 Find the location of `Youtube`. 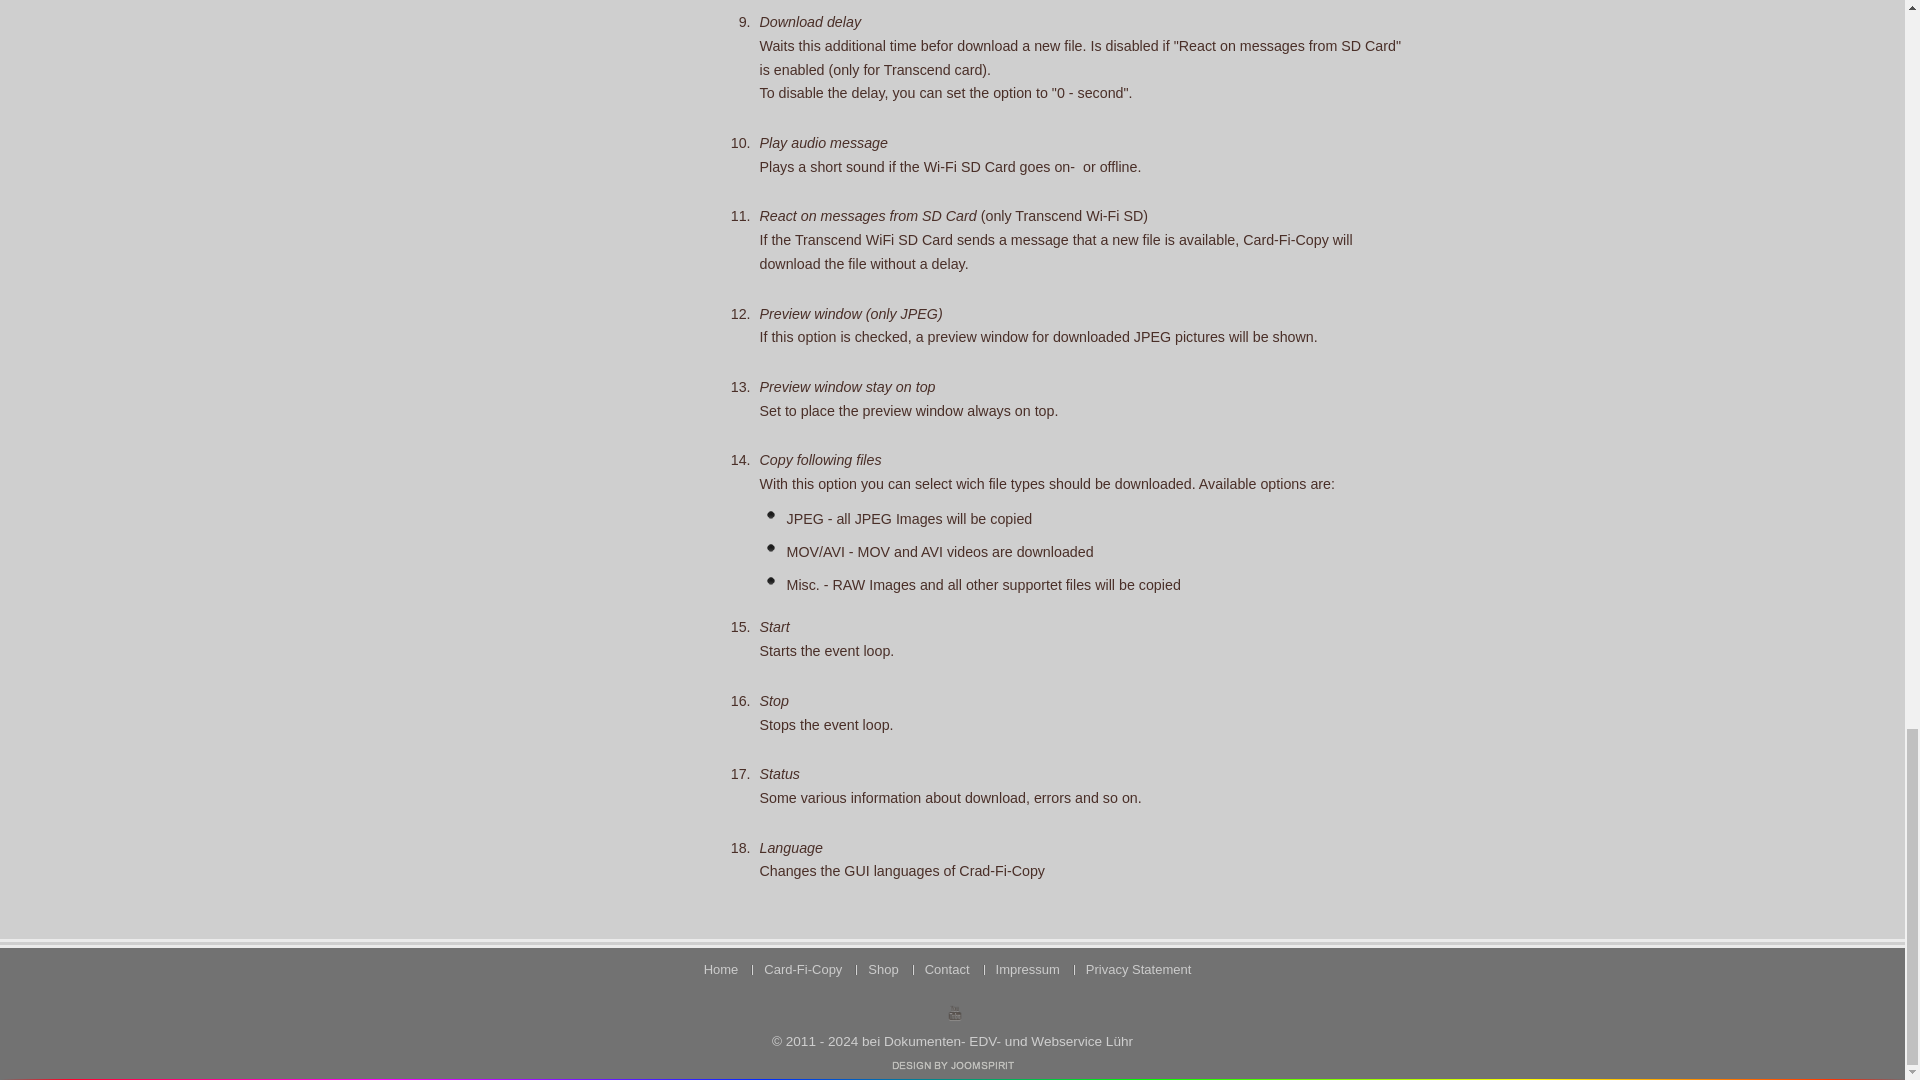

Youtube is located at coordinates (954, 1012).